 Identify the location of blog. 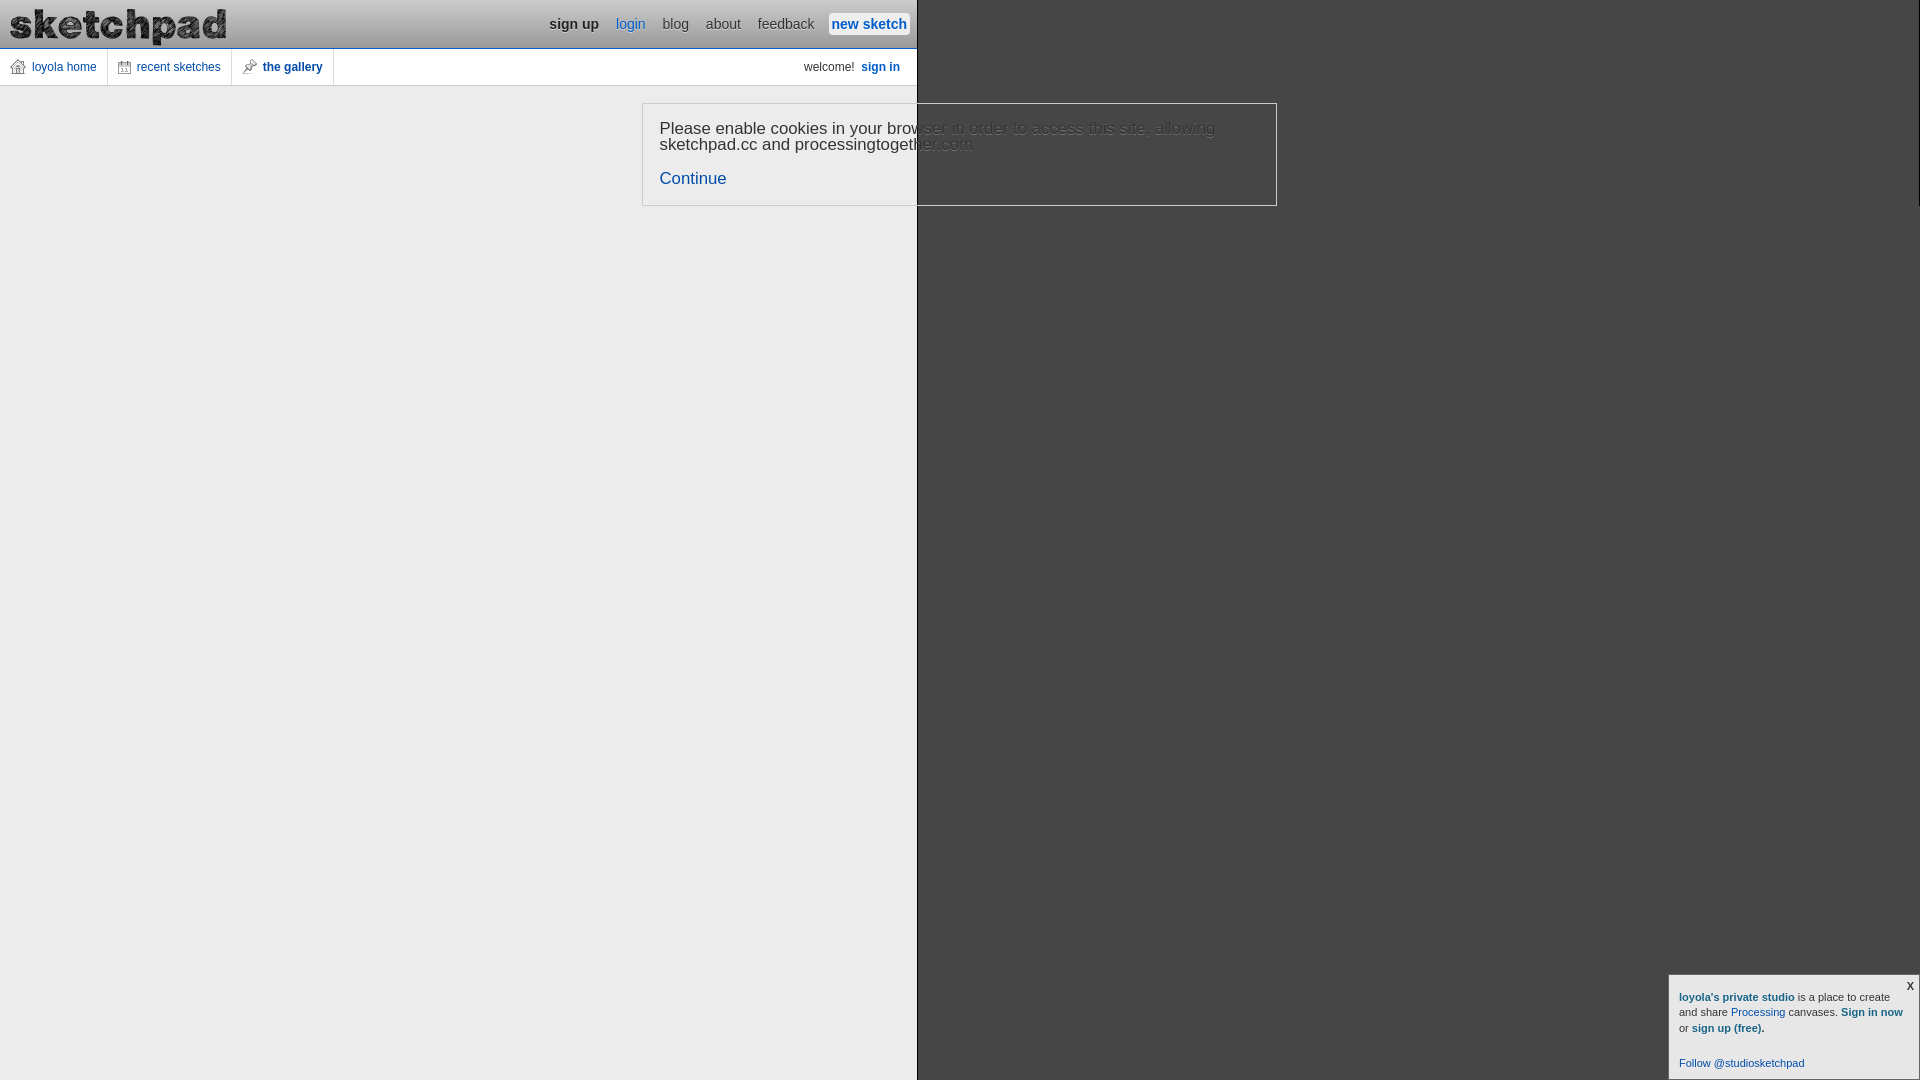
(676, 24).